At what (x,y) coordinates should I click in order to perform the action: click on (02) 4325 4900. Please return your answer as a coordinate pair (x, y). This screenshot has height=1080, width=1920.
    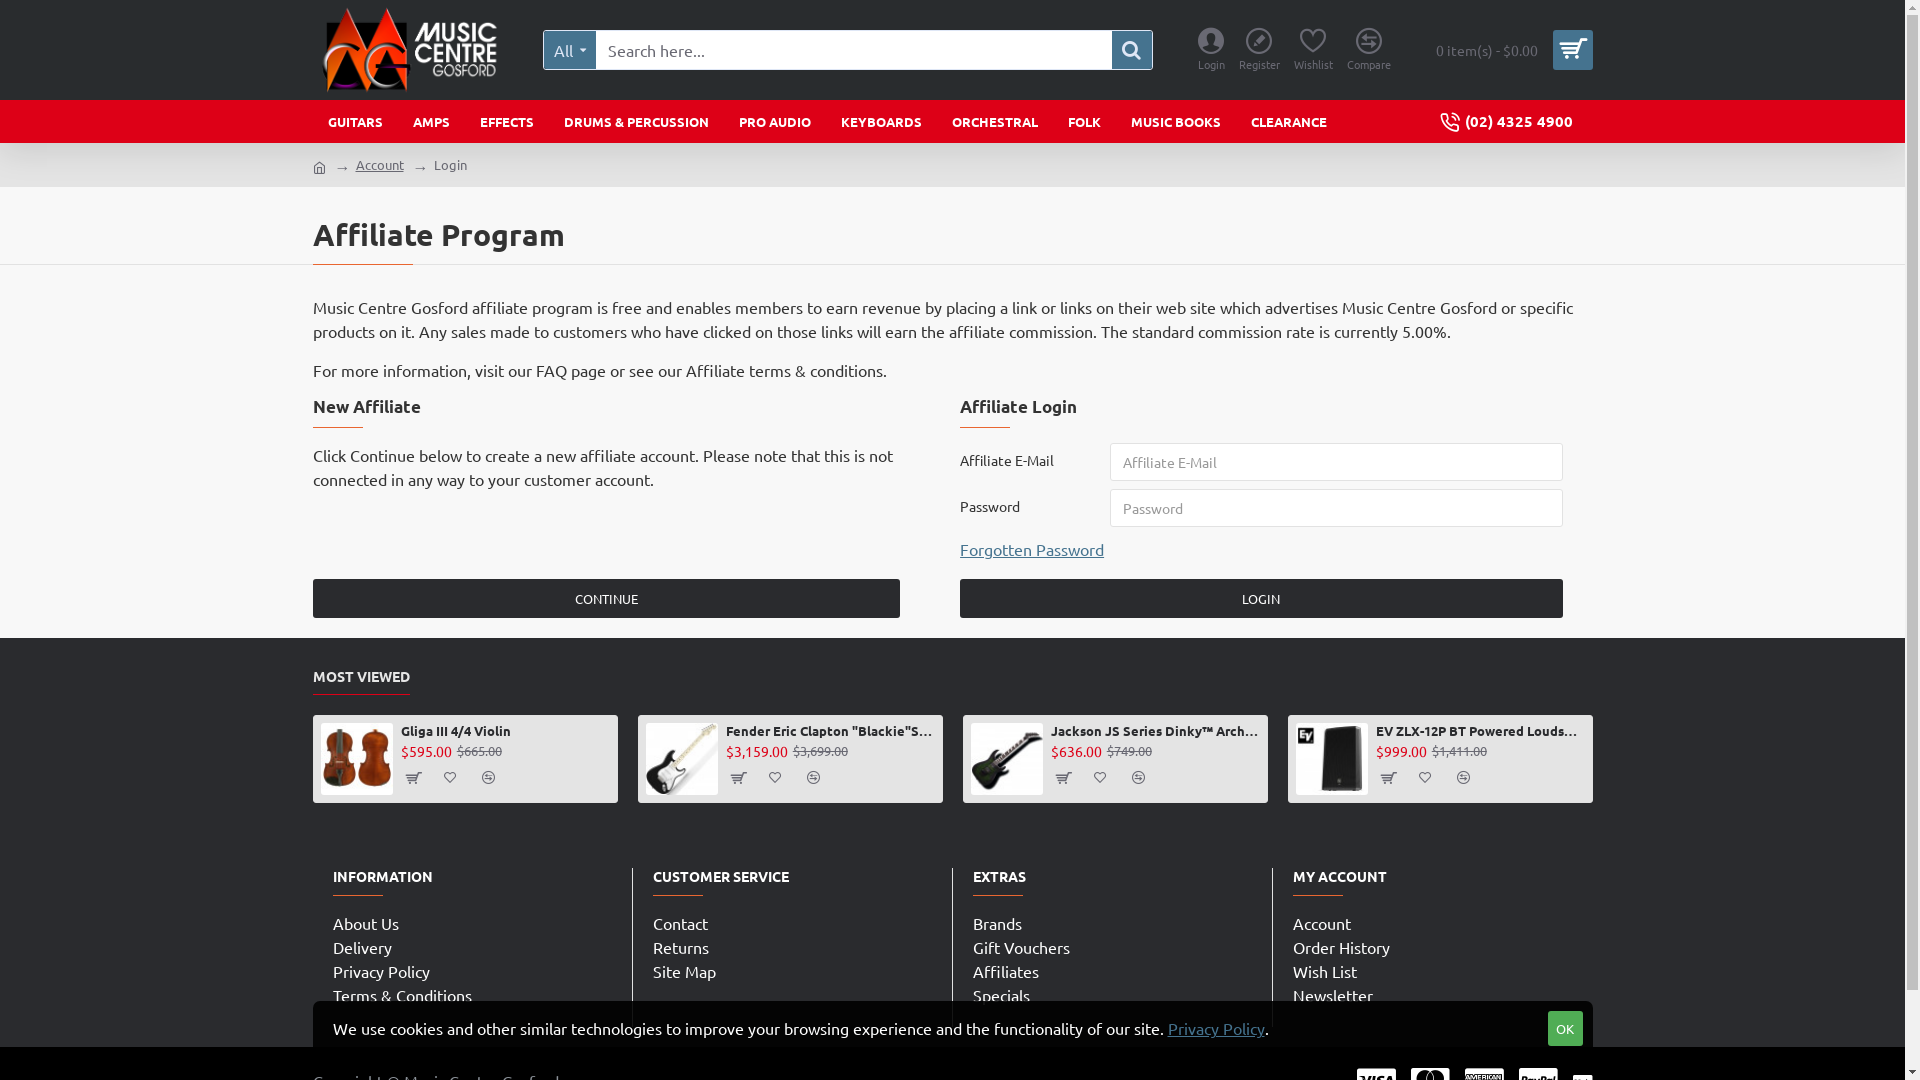
    Looking at the image, I should click on (1508, 122).